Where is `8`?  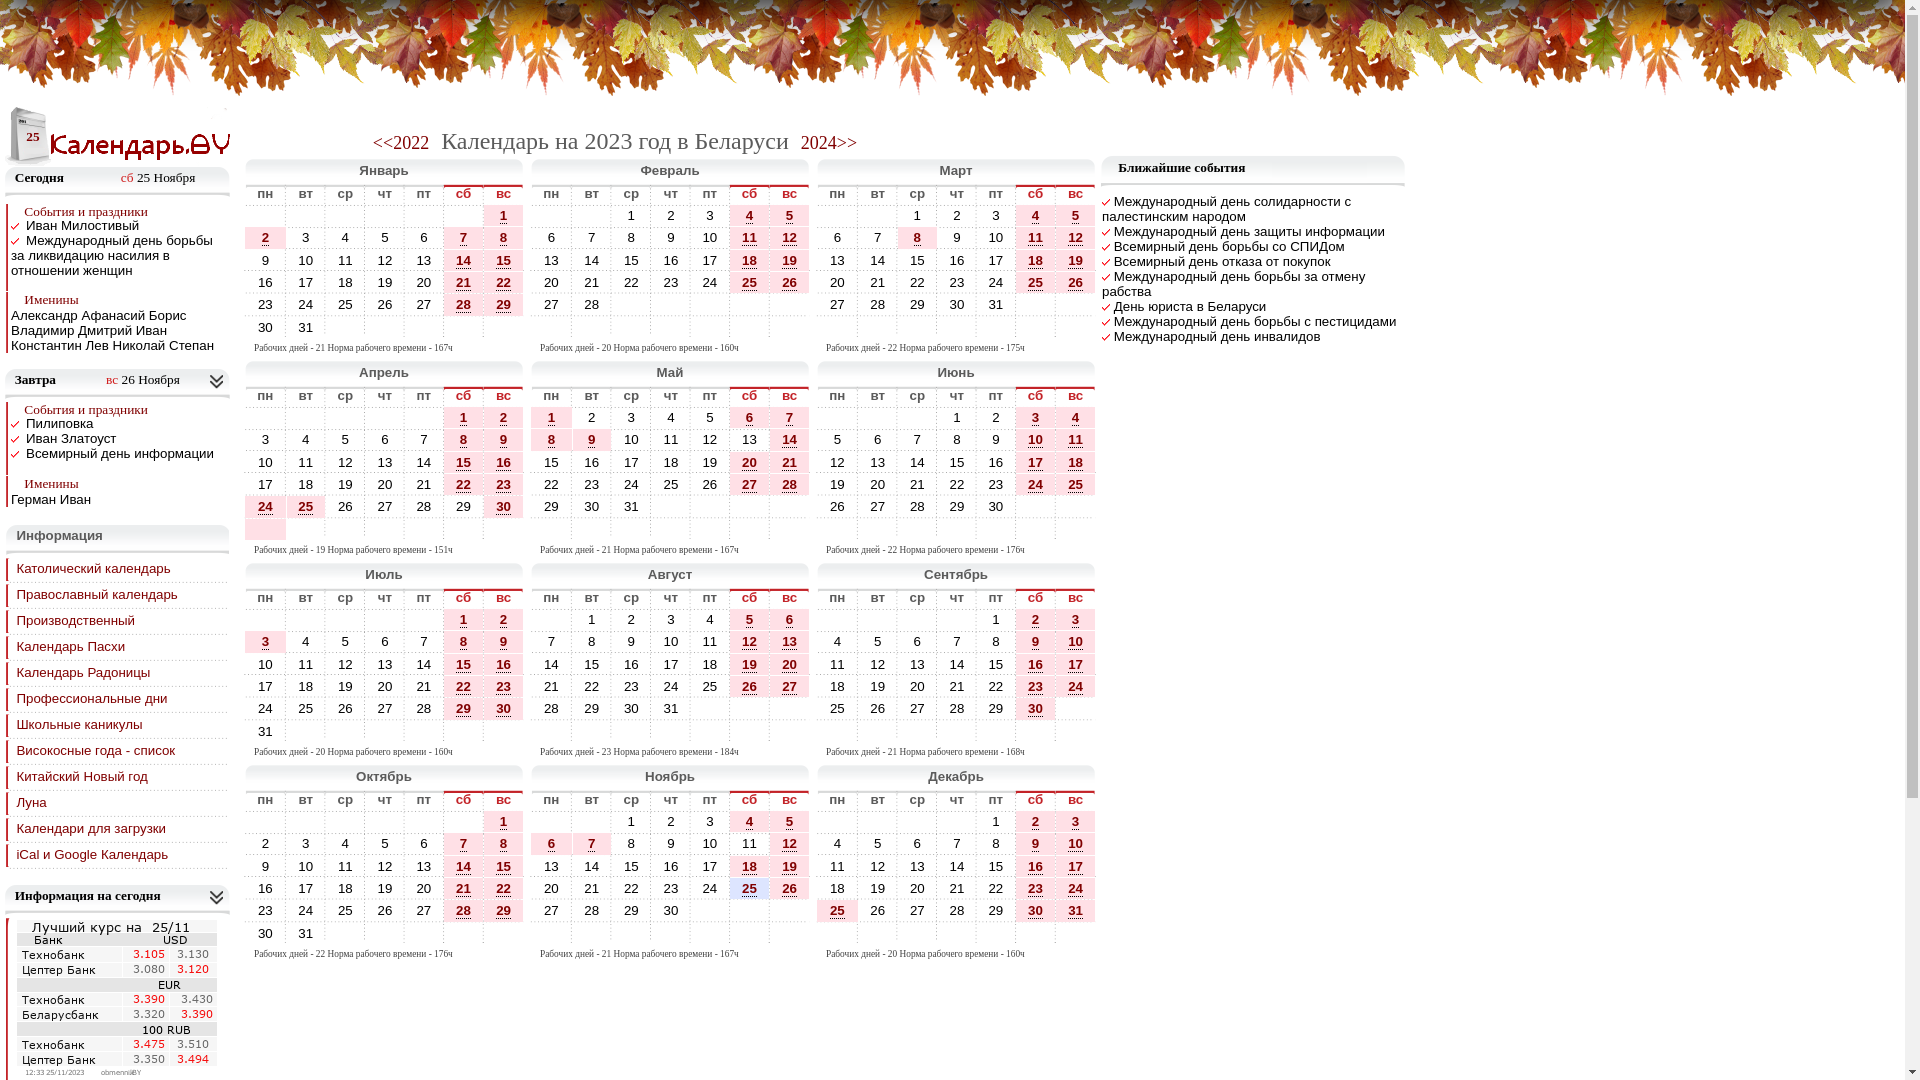 8 is located at coordinates (956, 439).